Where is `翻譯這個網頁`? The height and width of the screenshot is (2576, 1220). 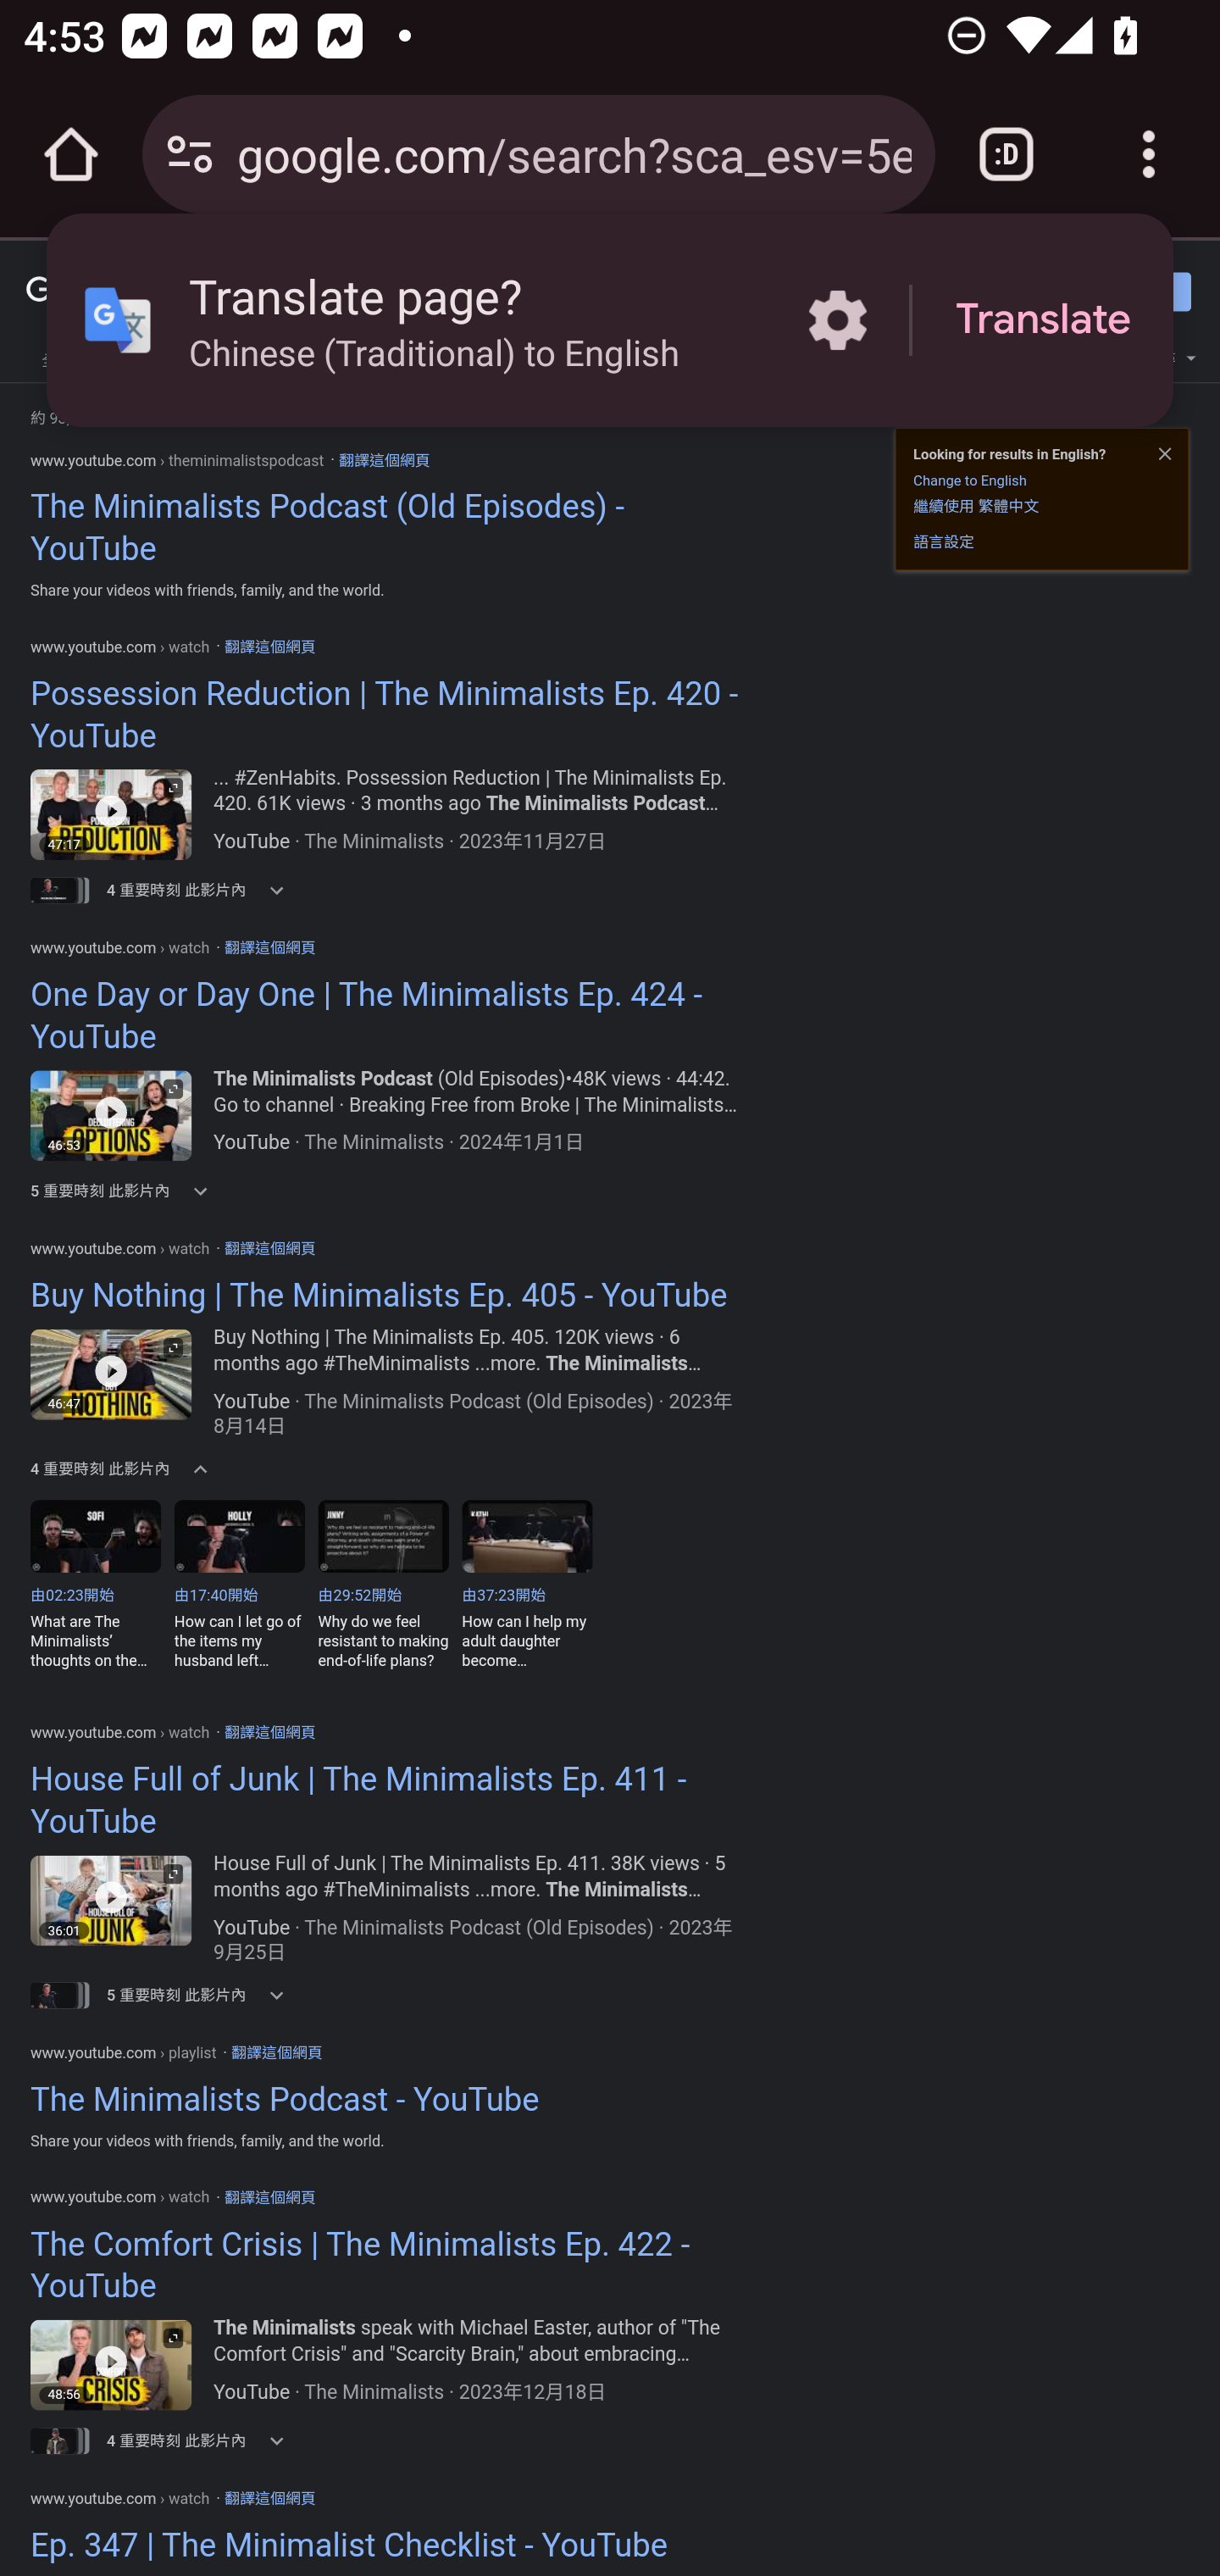
翻譯這個網頁 is located at coordinates (383, 459).